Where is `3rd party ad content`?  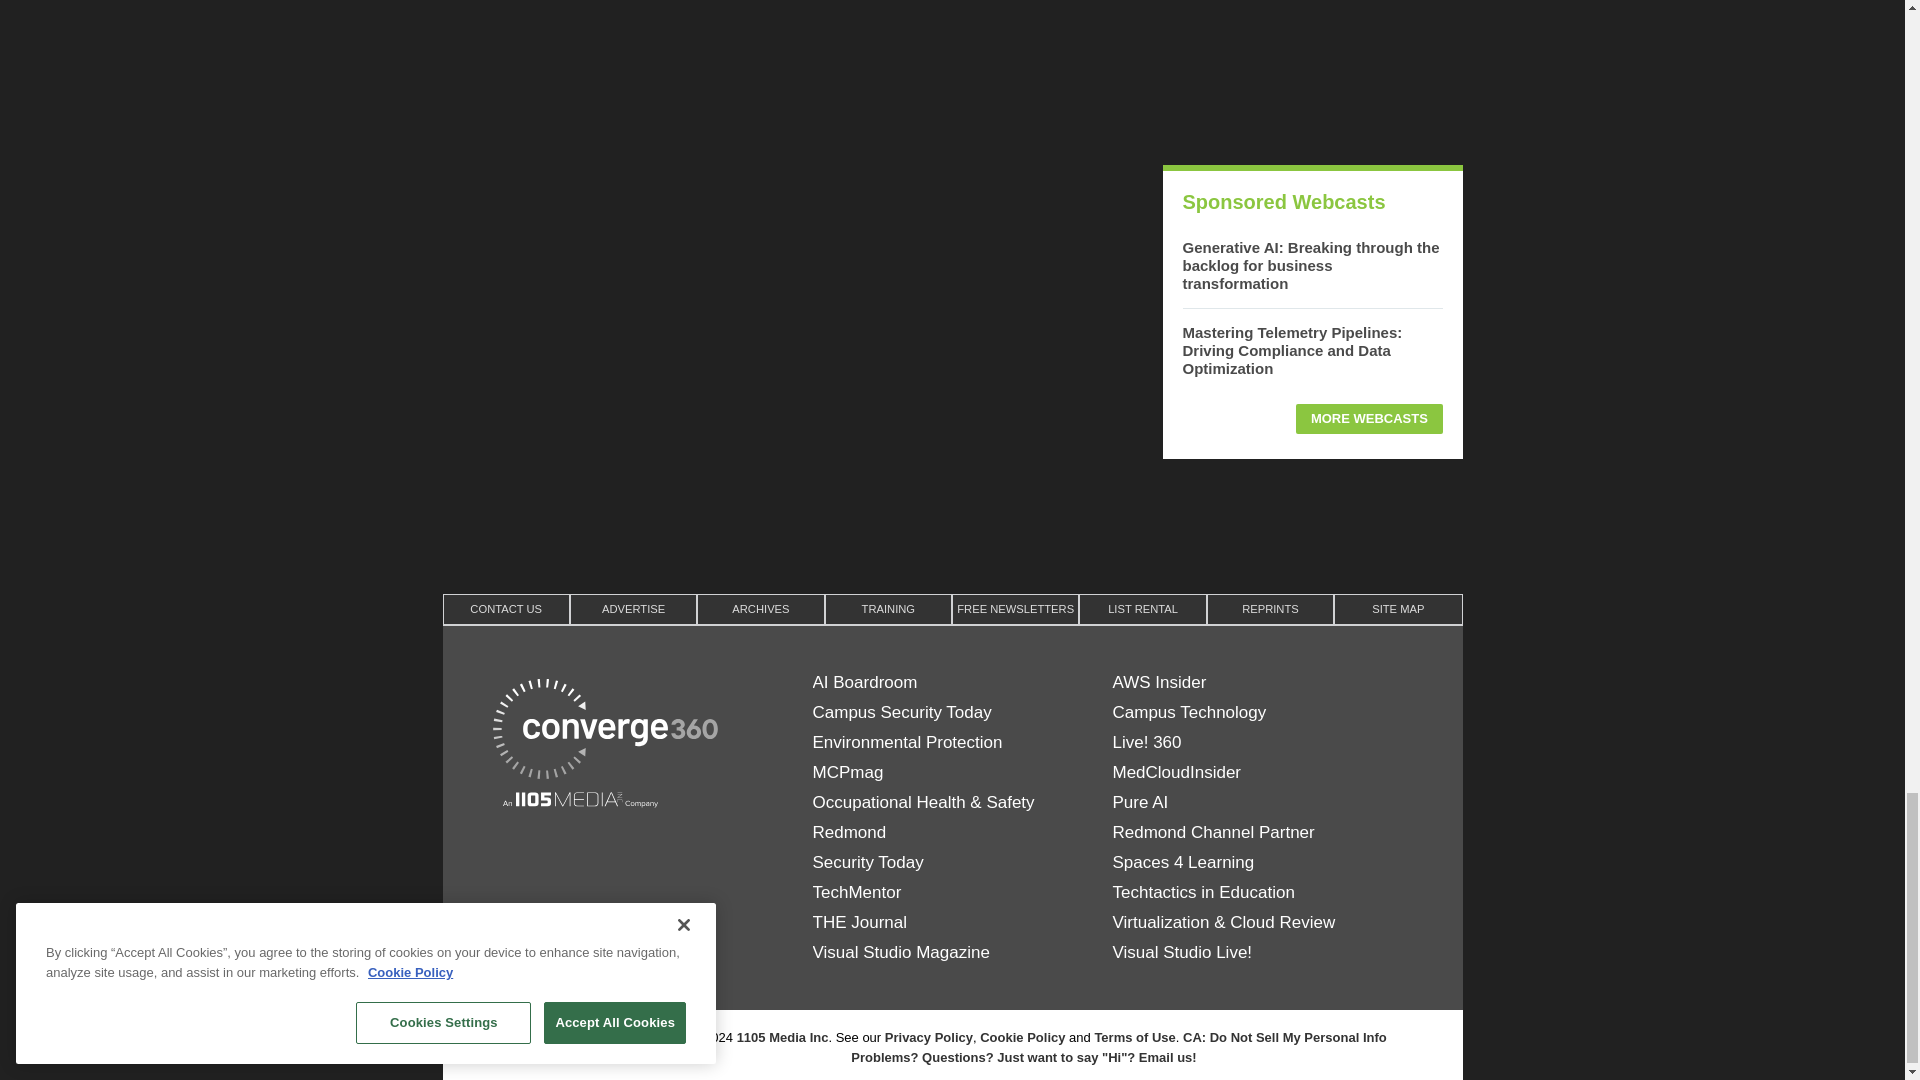
3rd party ad content is located at coordinates (1311, 72).